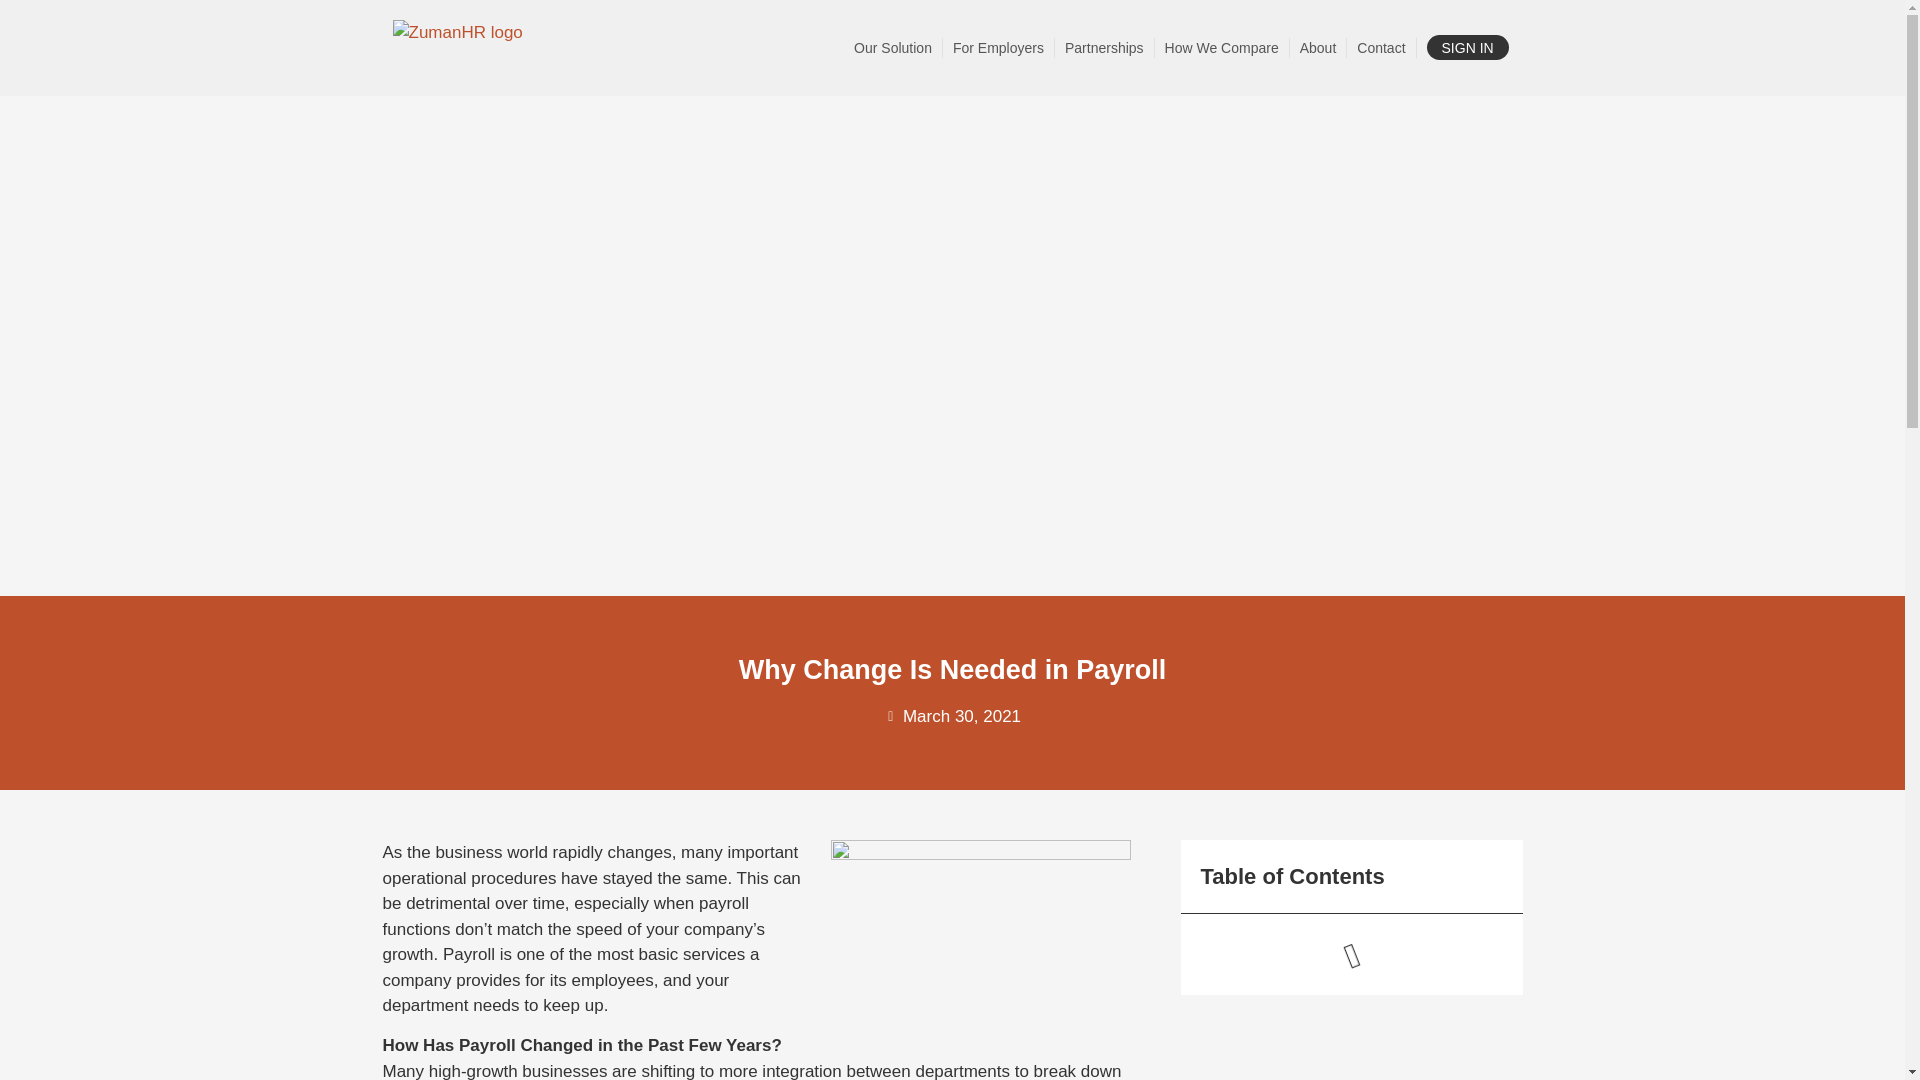 The image size is (1920, 1080). What do you see at coordinates (1222, 48) in the screenshot?
I see `How We Compare` at bounding box center [1222, 48].